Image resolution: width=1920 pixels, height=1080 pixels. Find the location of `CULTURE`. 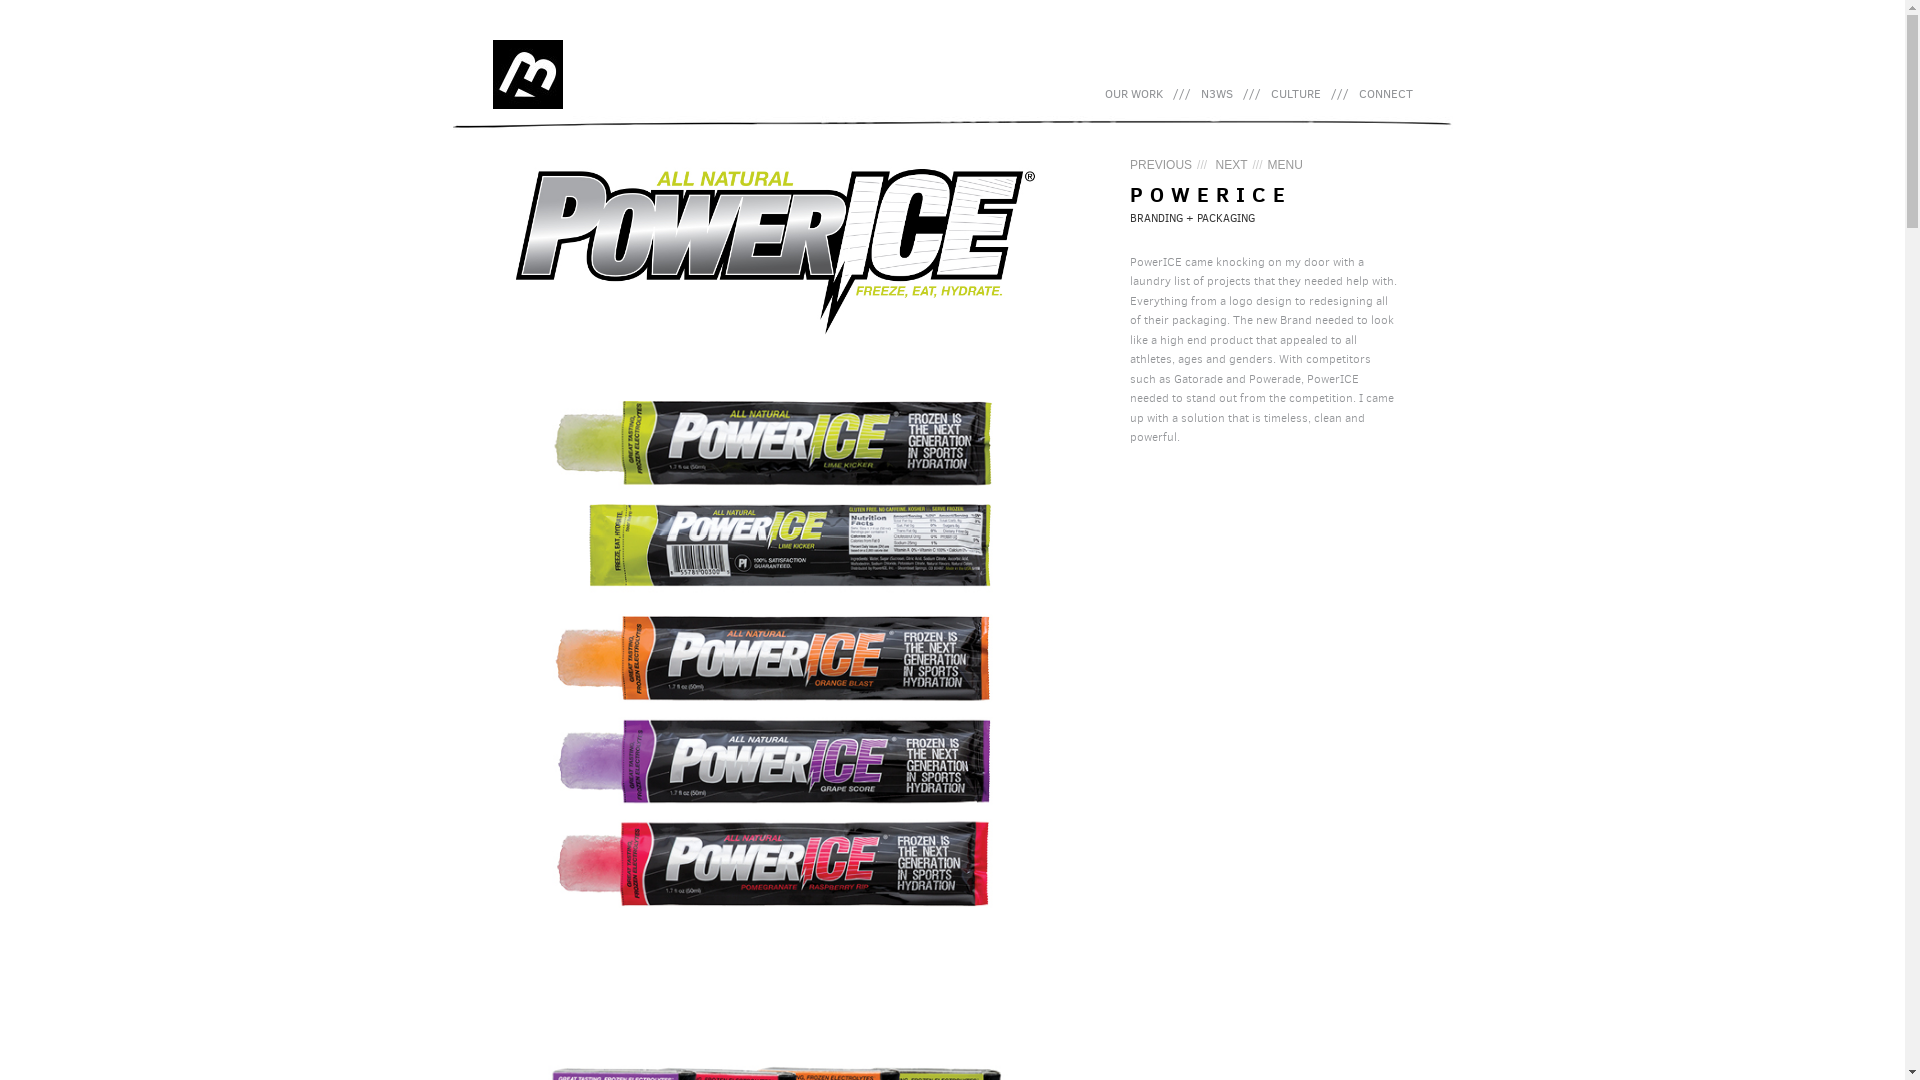

CULTURE is located at coordinates (1296, 95).